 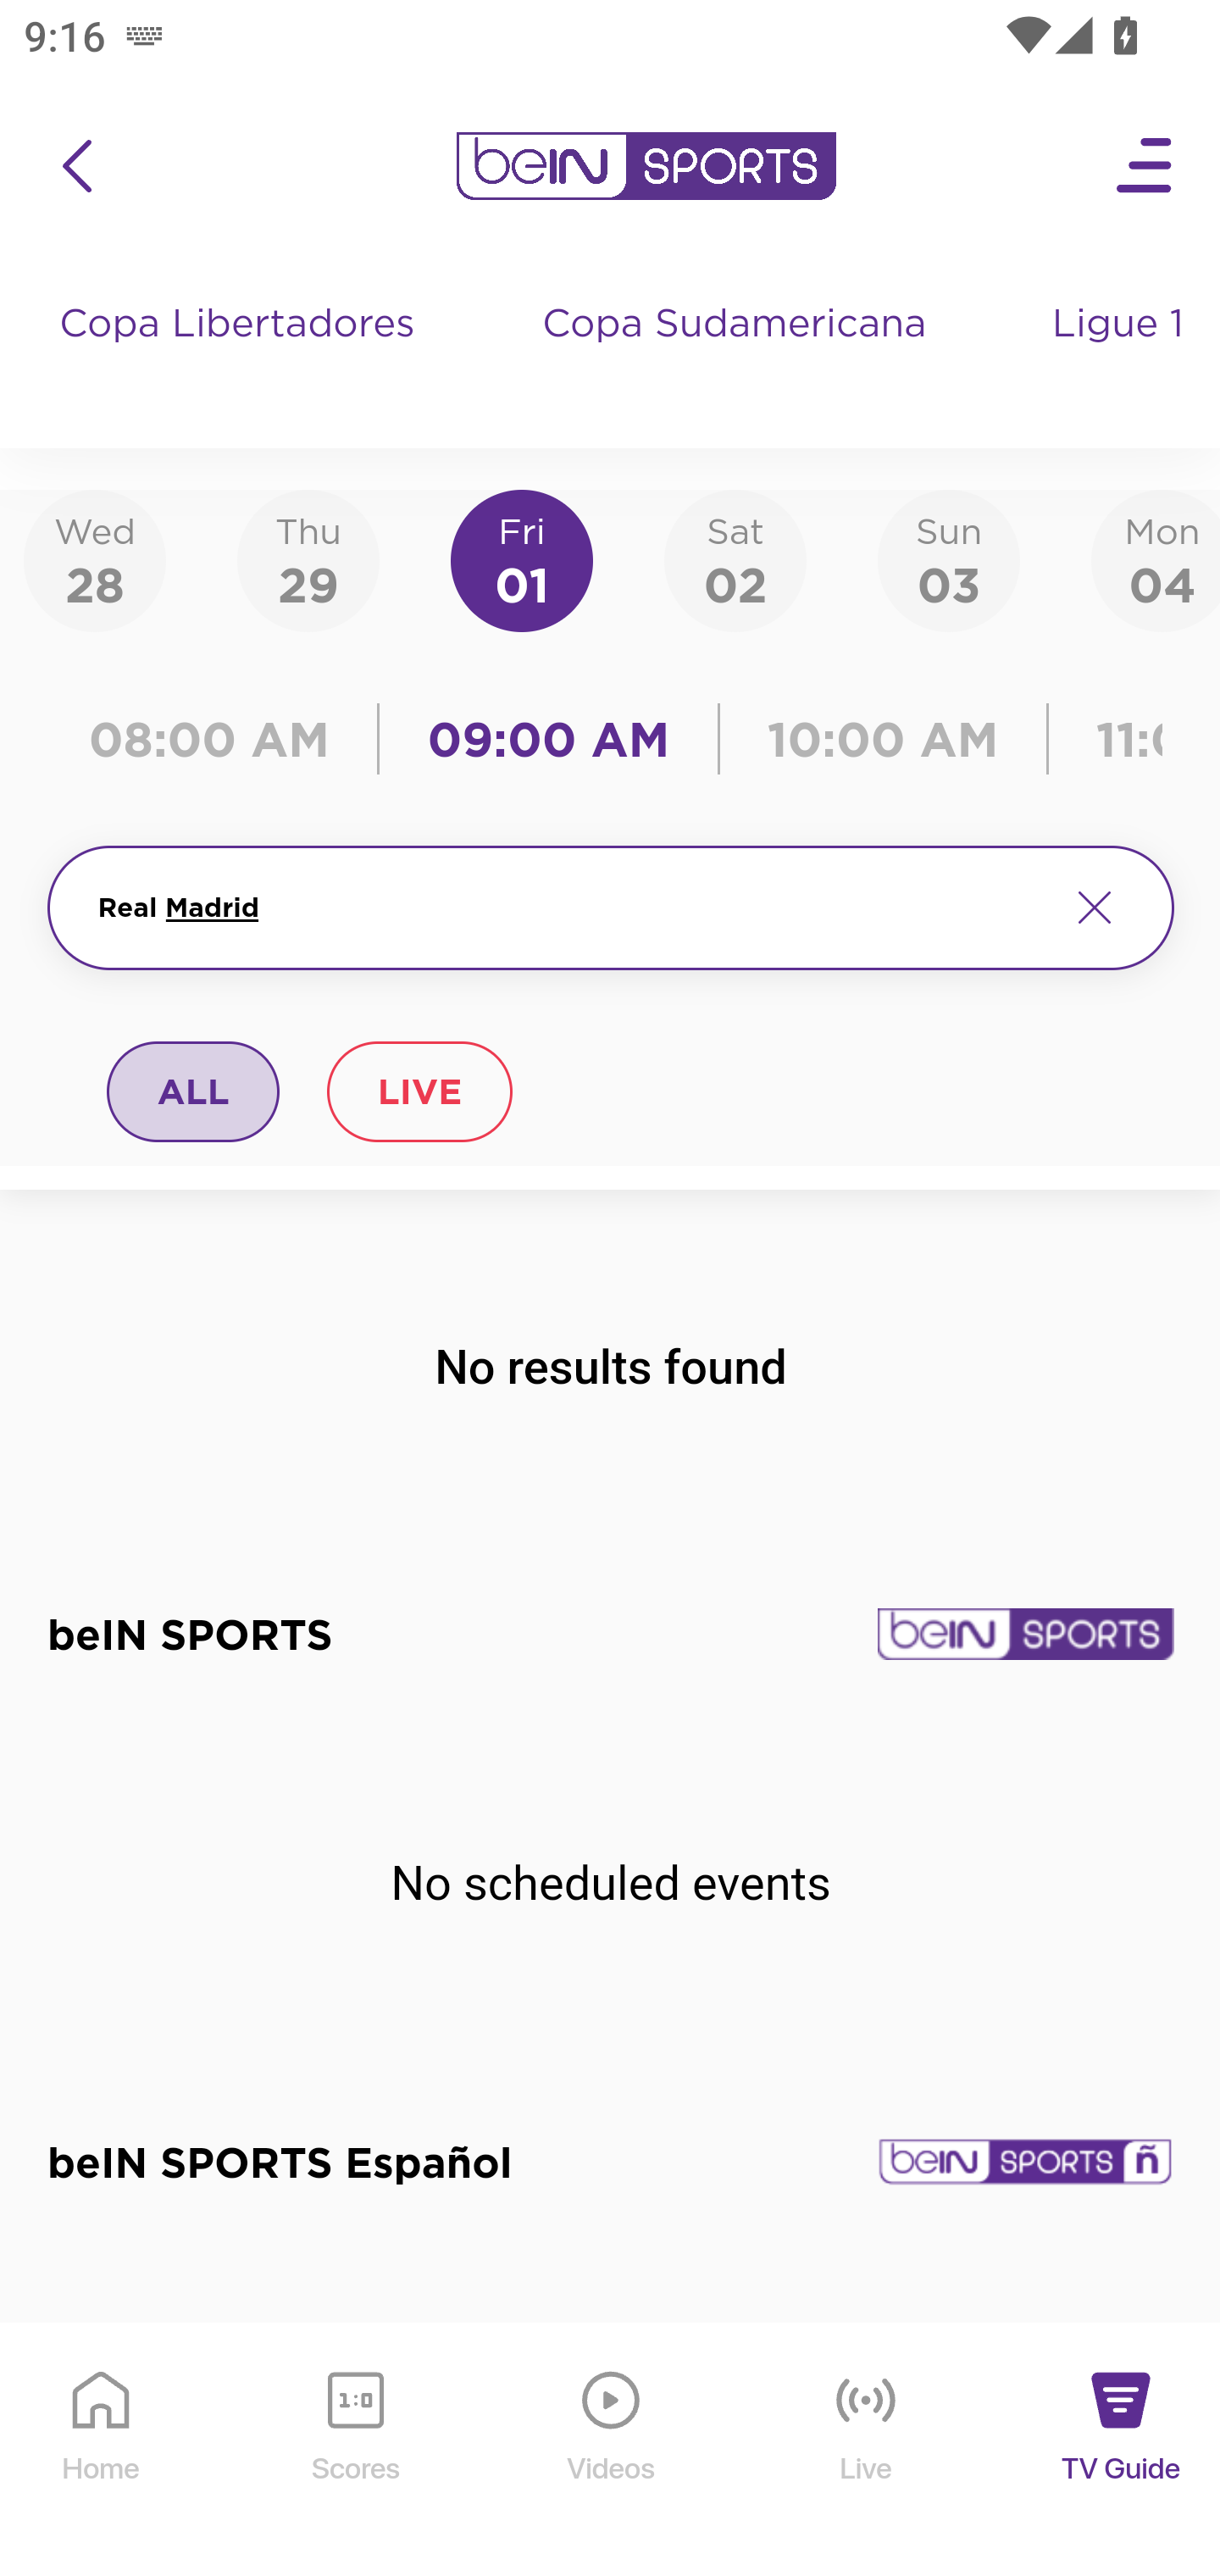 I want to click on TV Guide TV Guide Icon TV Guide, so click(x=1122, y=2451).